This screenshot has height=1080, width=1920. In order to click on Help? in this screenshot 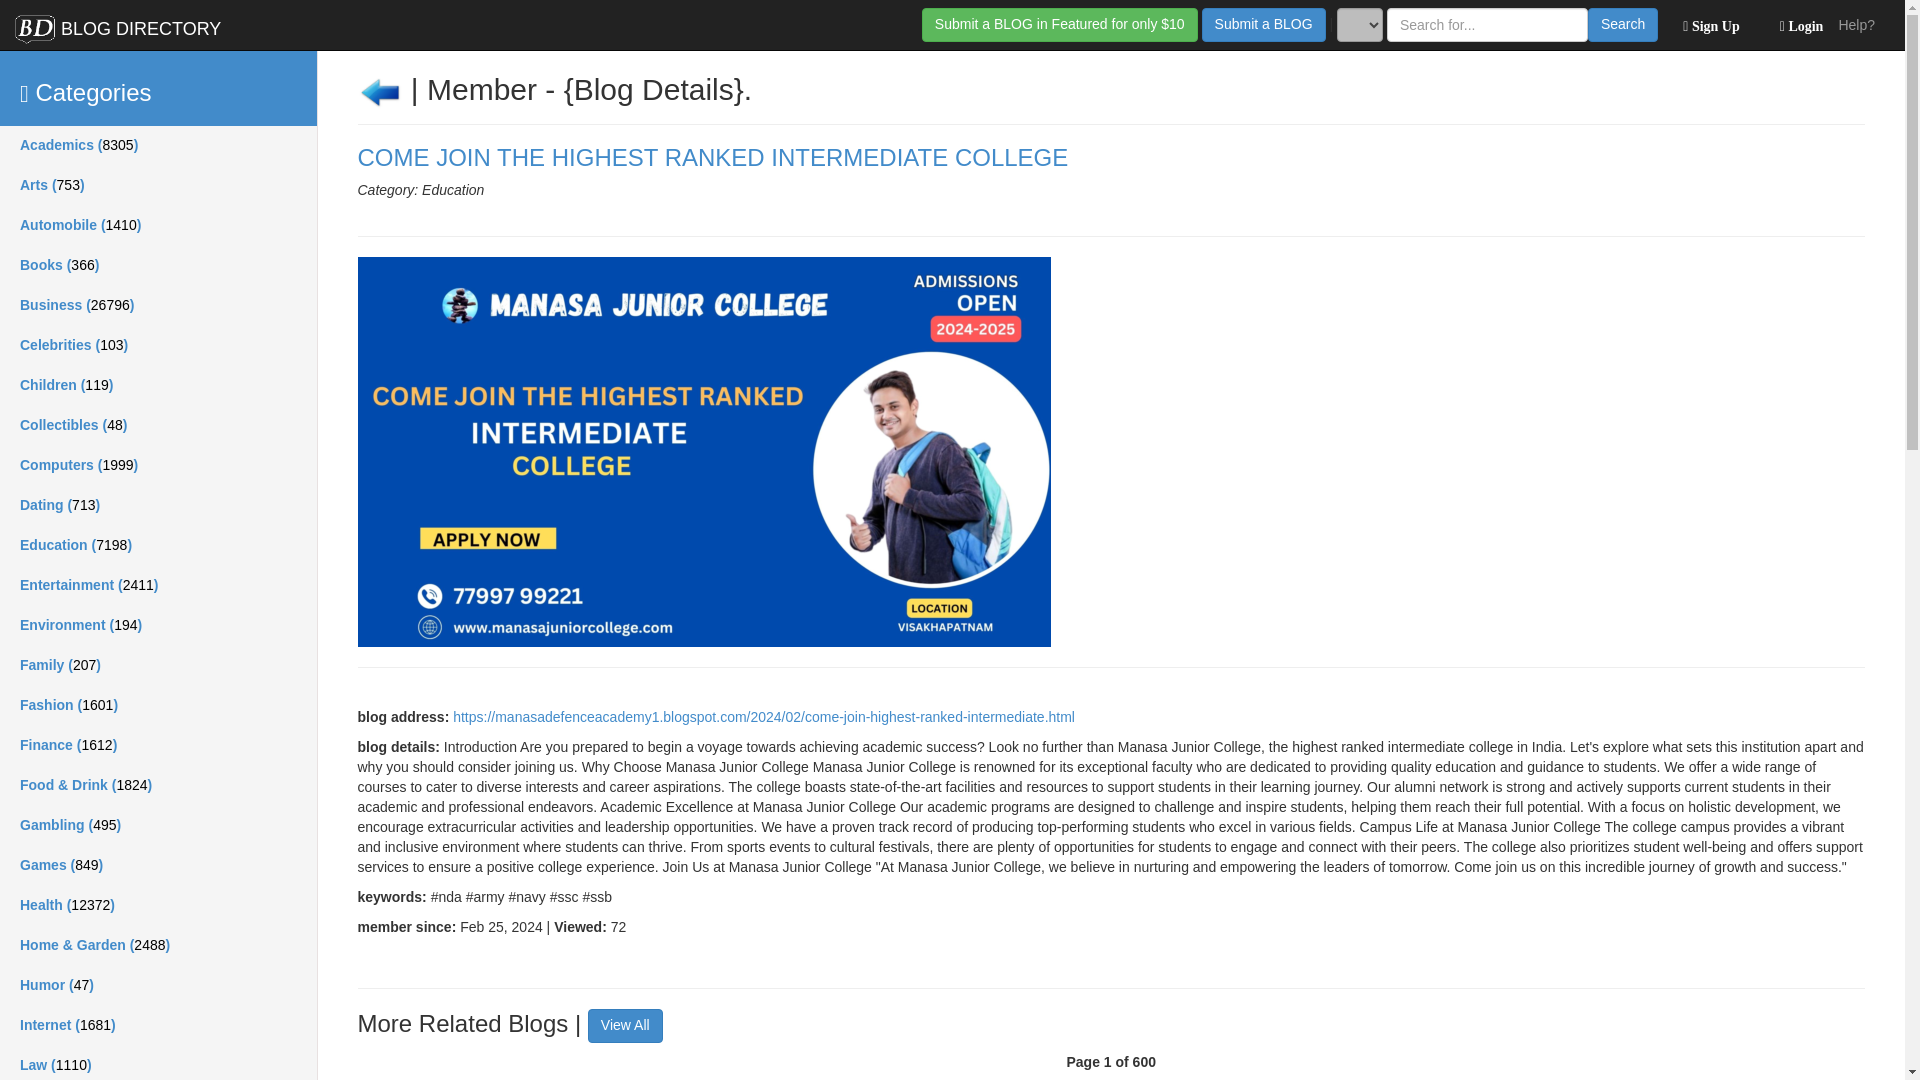, I will do `click(1856, 24)`.